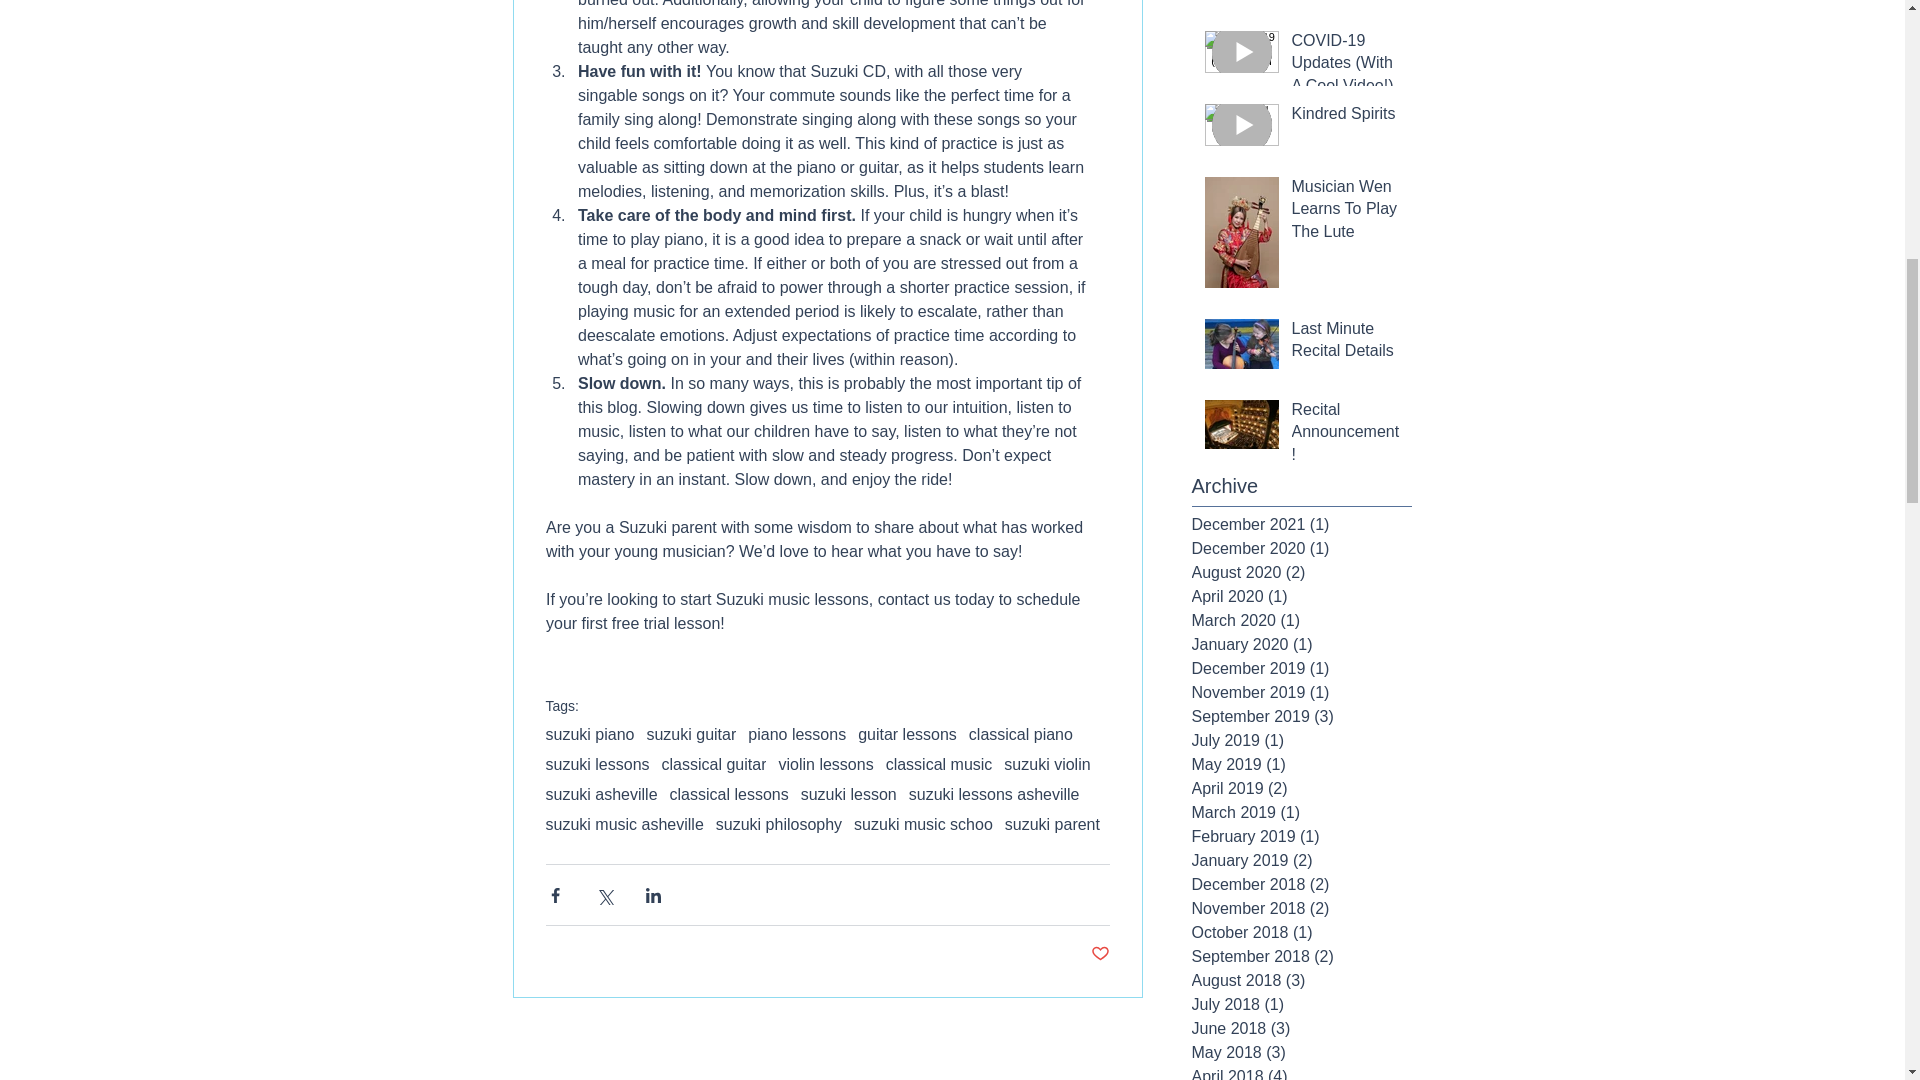 This screenshot has height=1080, width=1920. Describe the element at coordinates (938, 765) in the screenshot. I see `classical music` at that location.